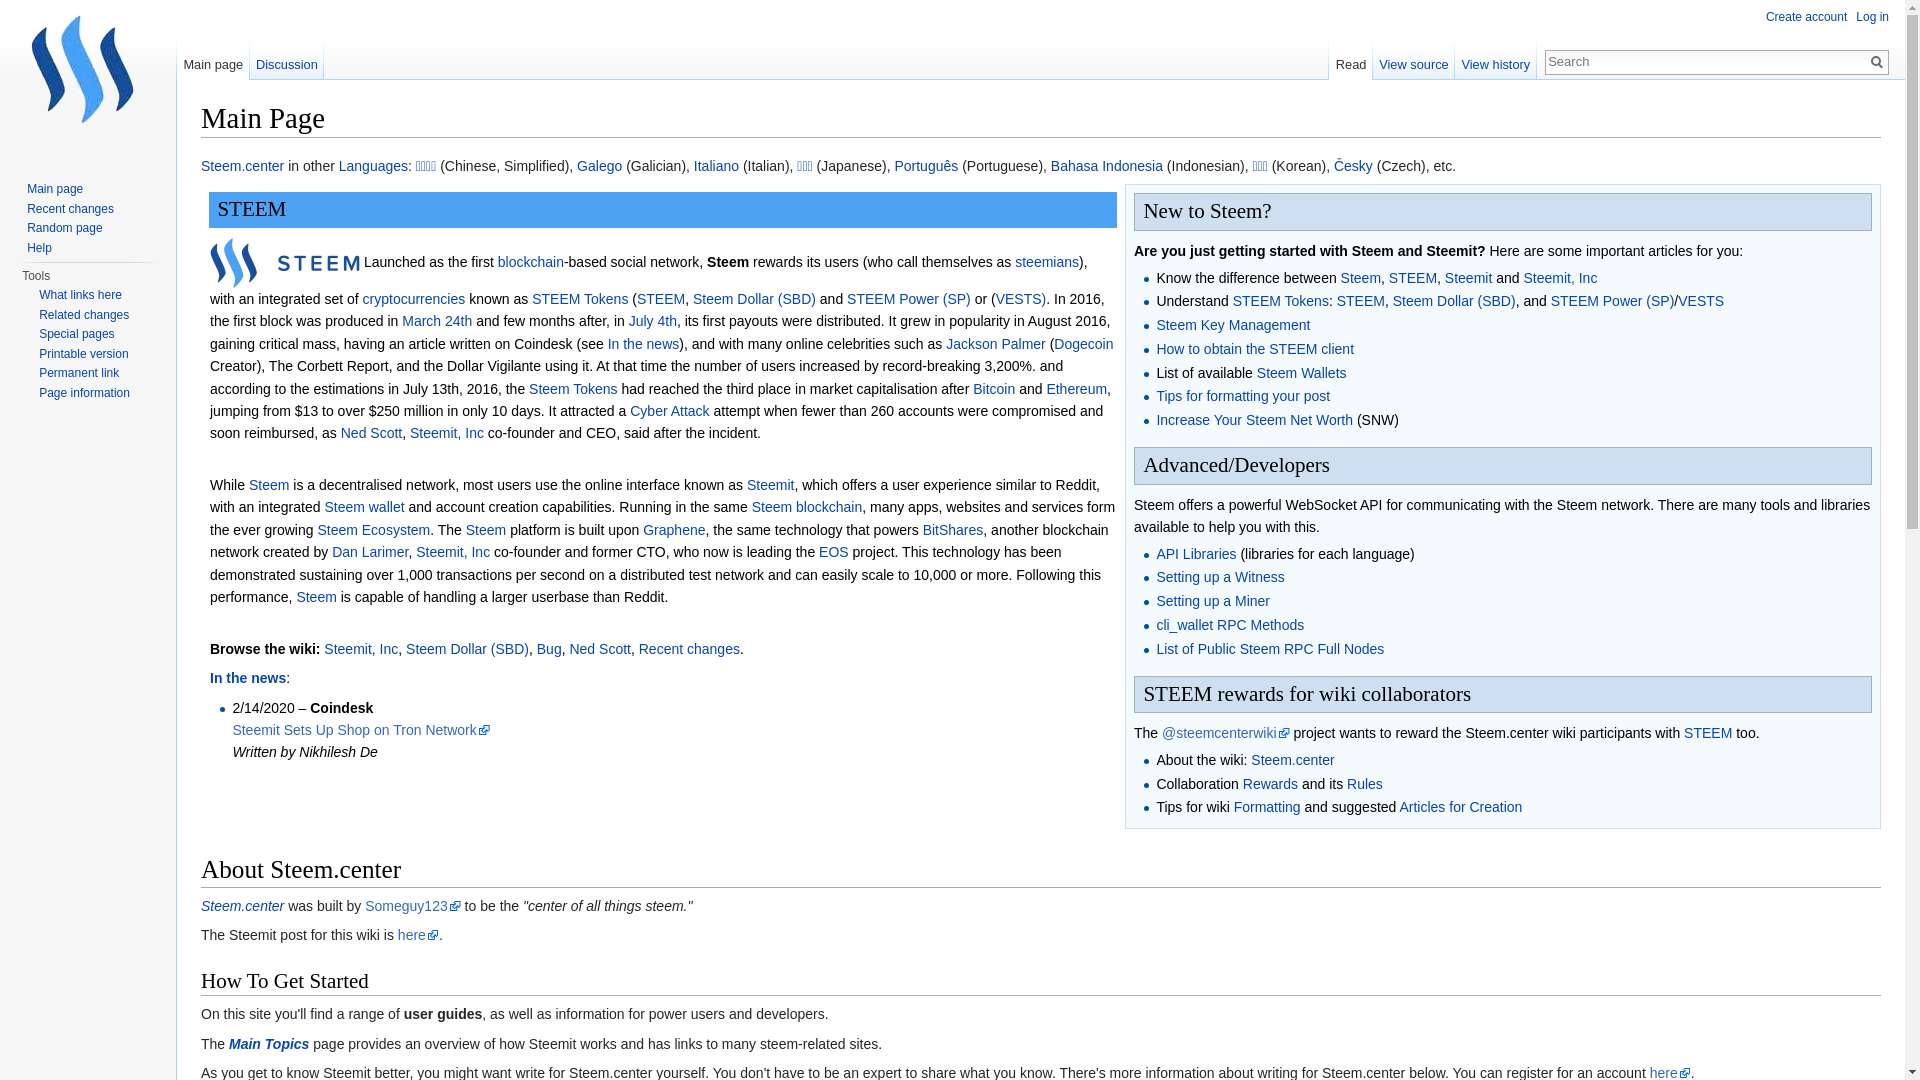  Describe the element at coordinates (418, 935) in the screenshot. I see `here` at that location.